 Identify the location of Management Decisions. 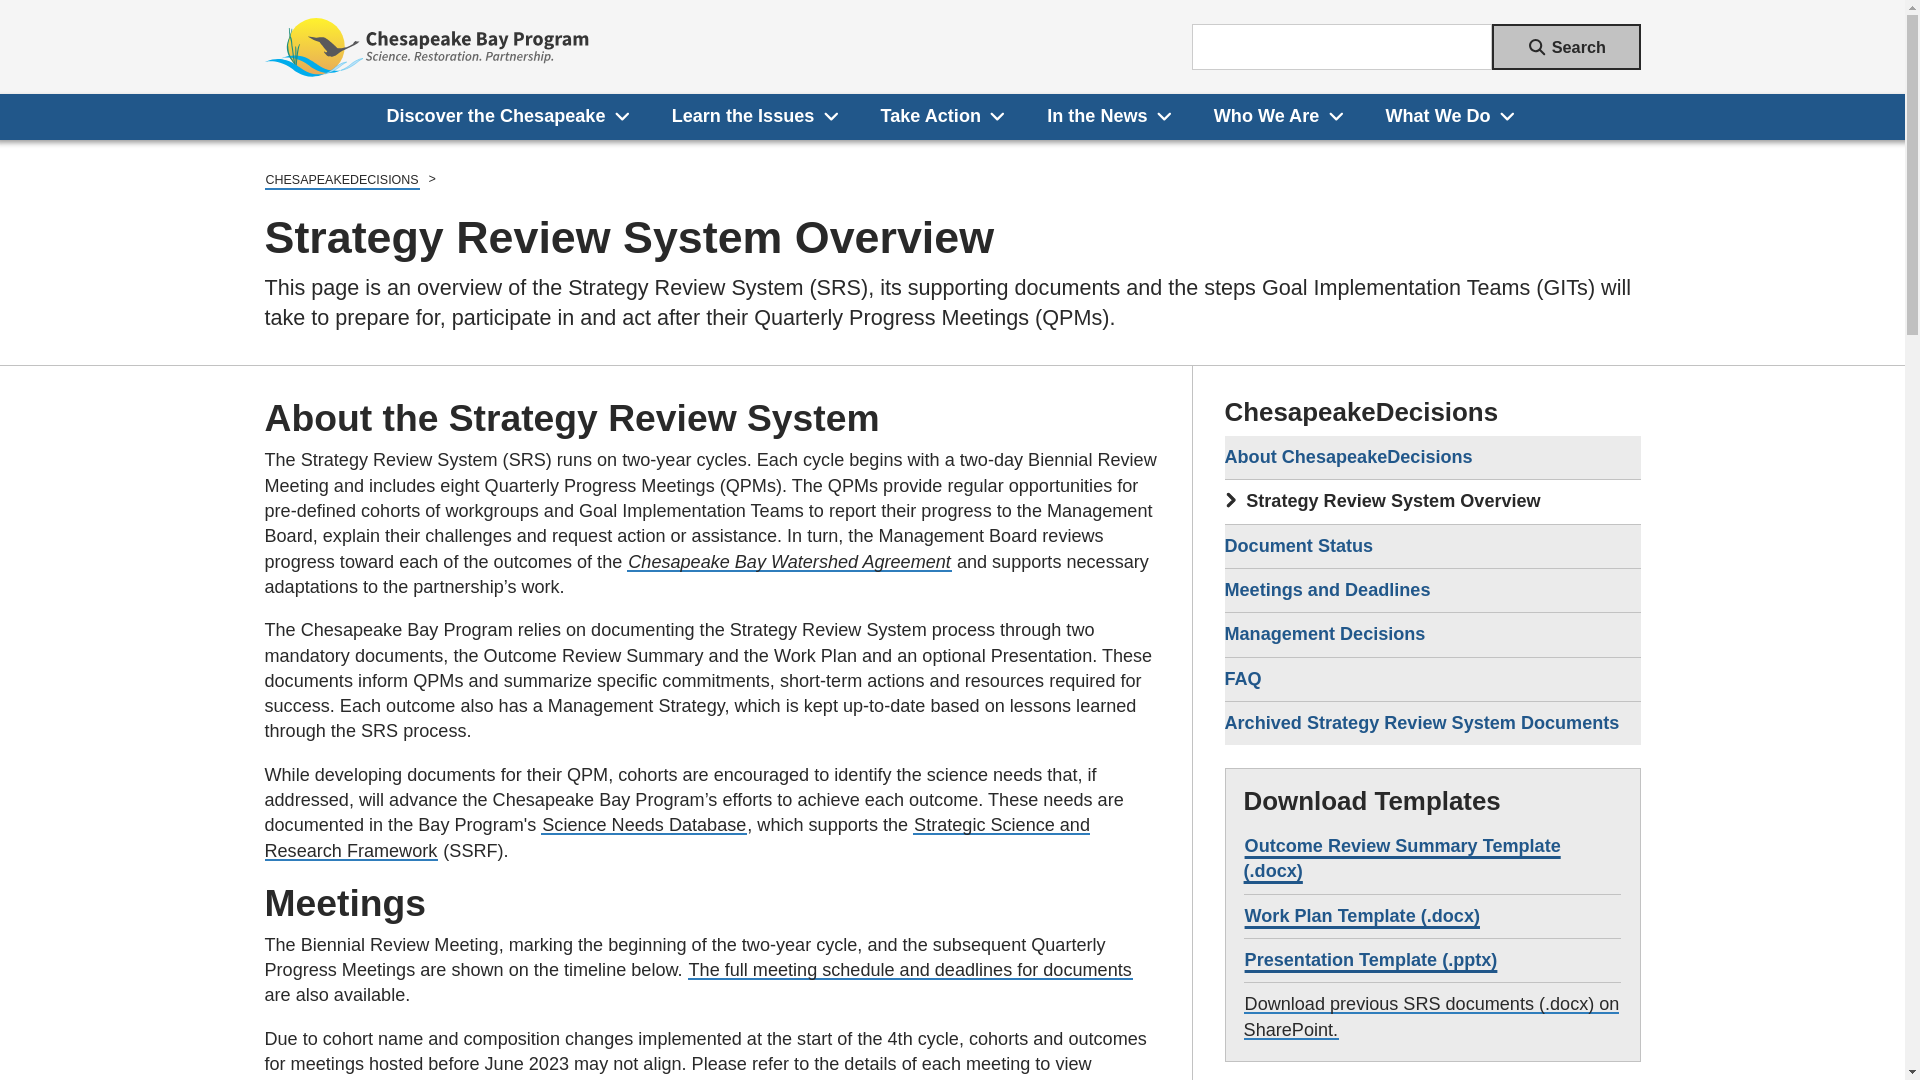
(1432, 634).